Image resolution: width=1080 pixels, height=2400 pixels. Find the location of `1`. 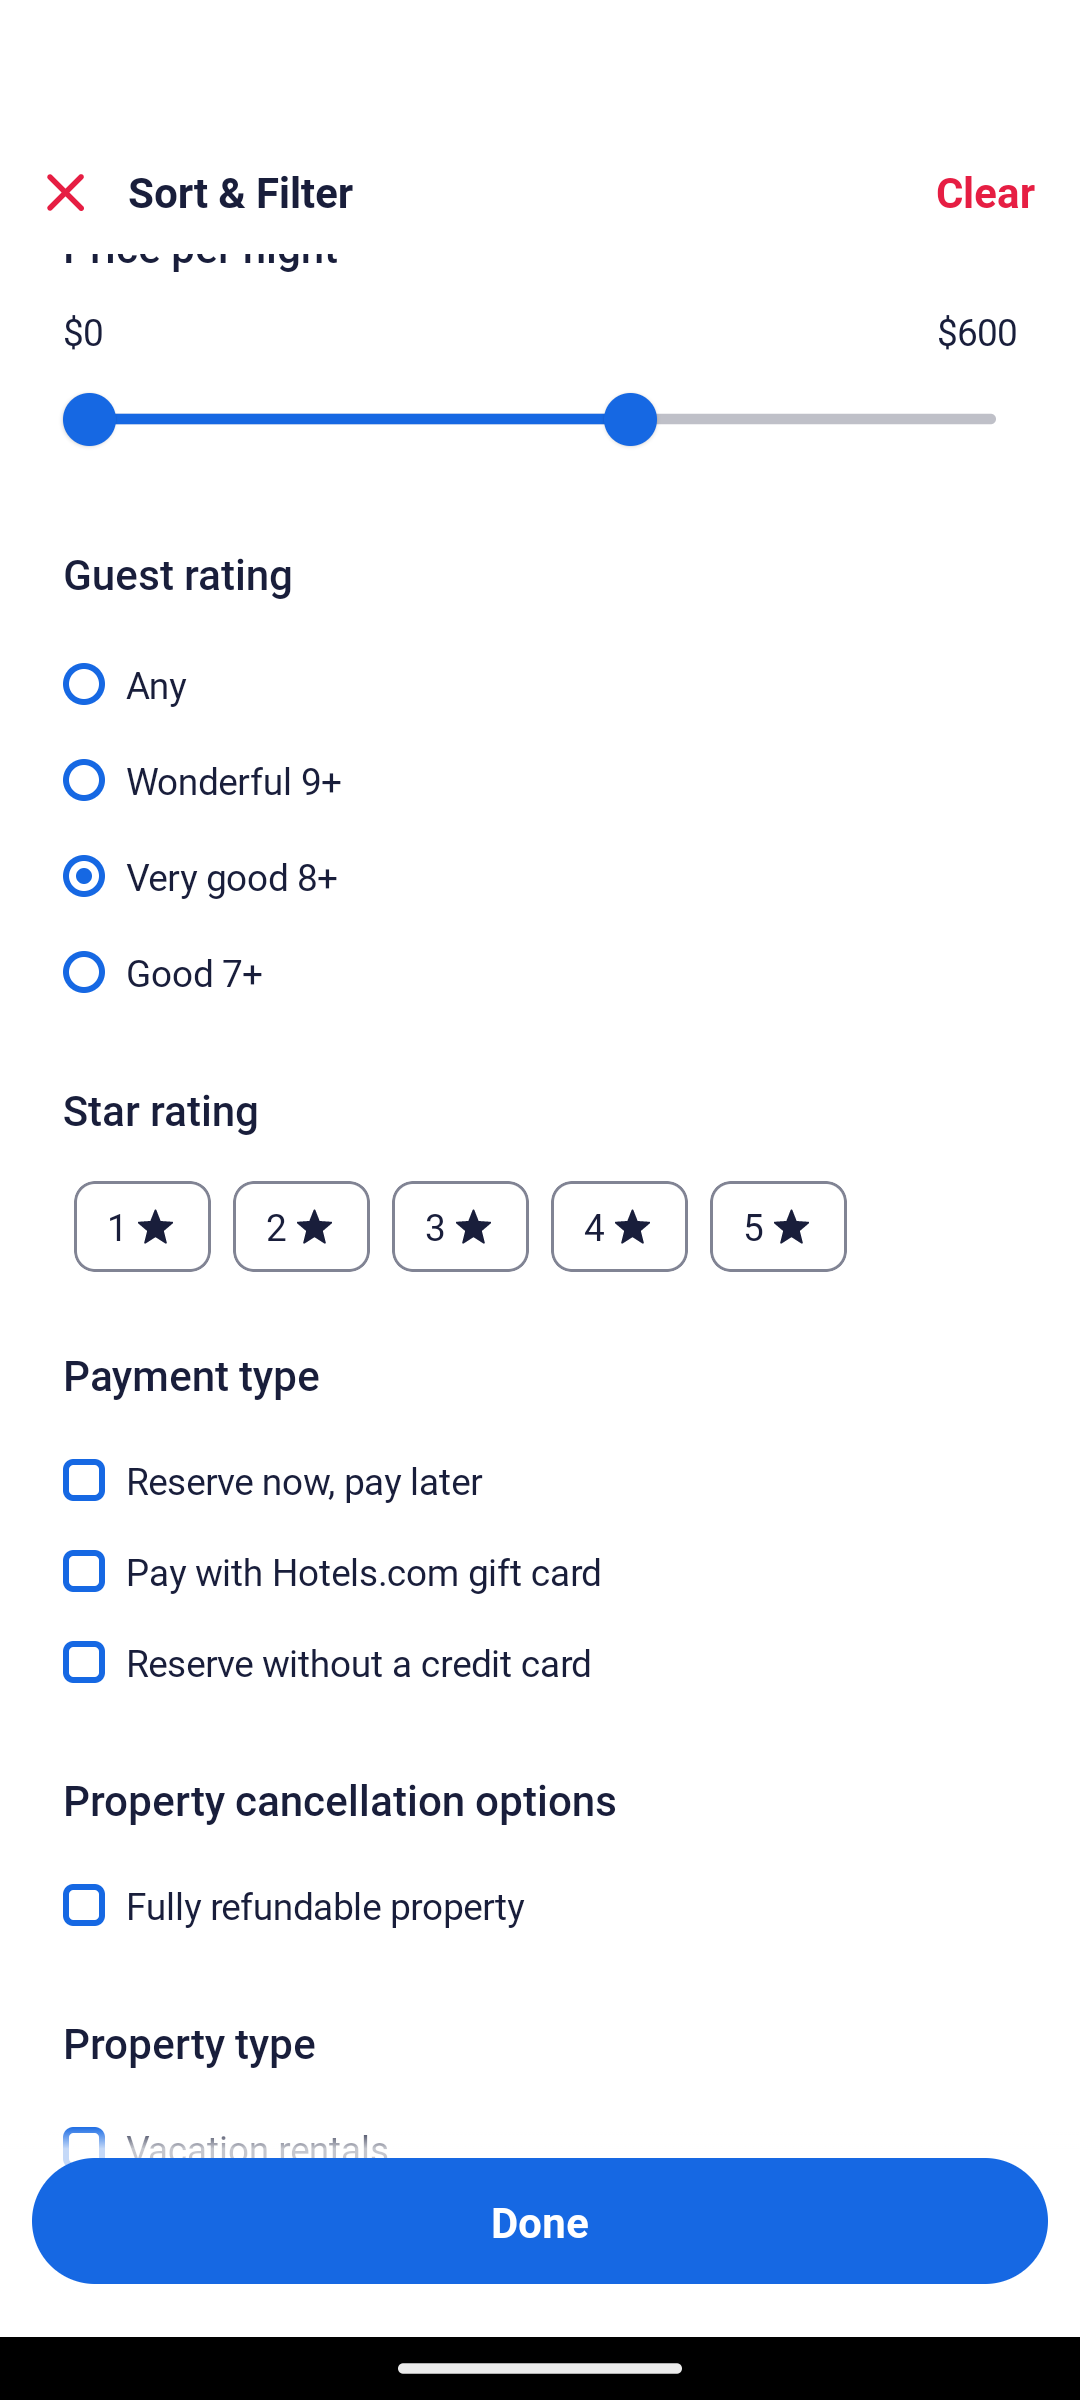

1 is located at coordinates (142, 1228).